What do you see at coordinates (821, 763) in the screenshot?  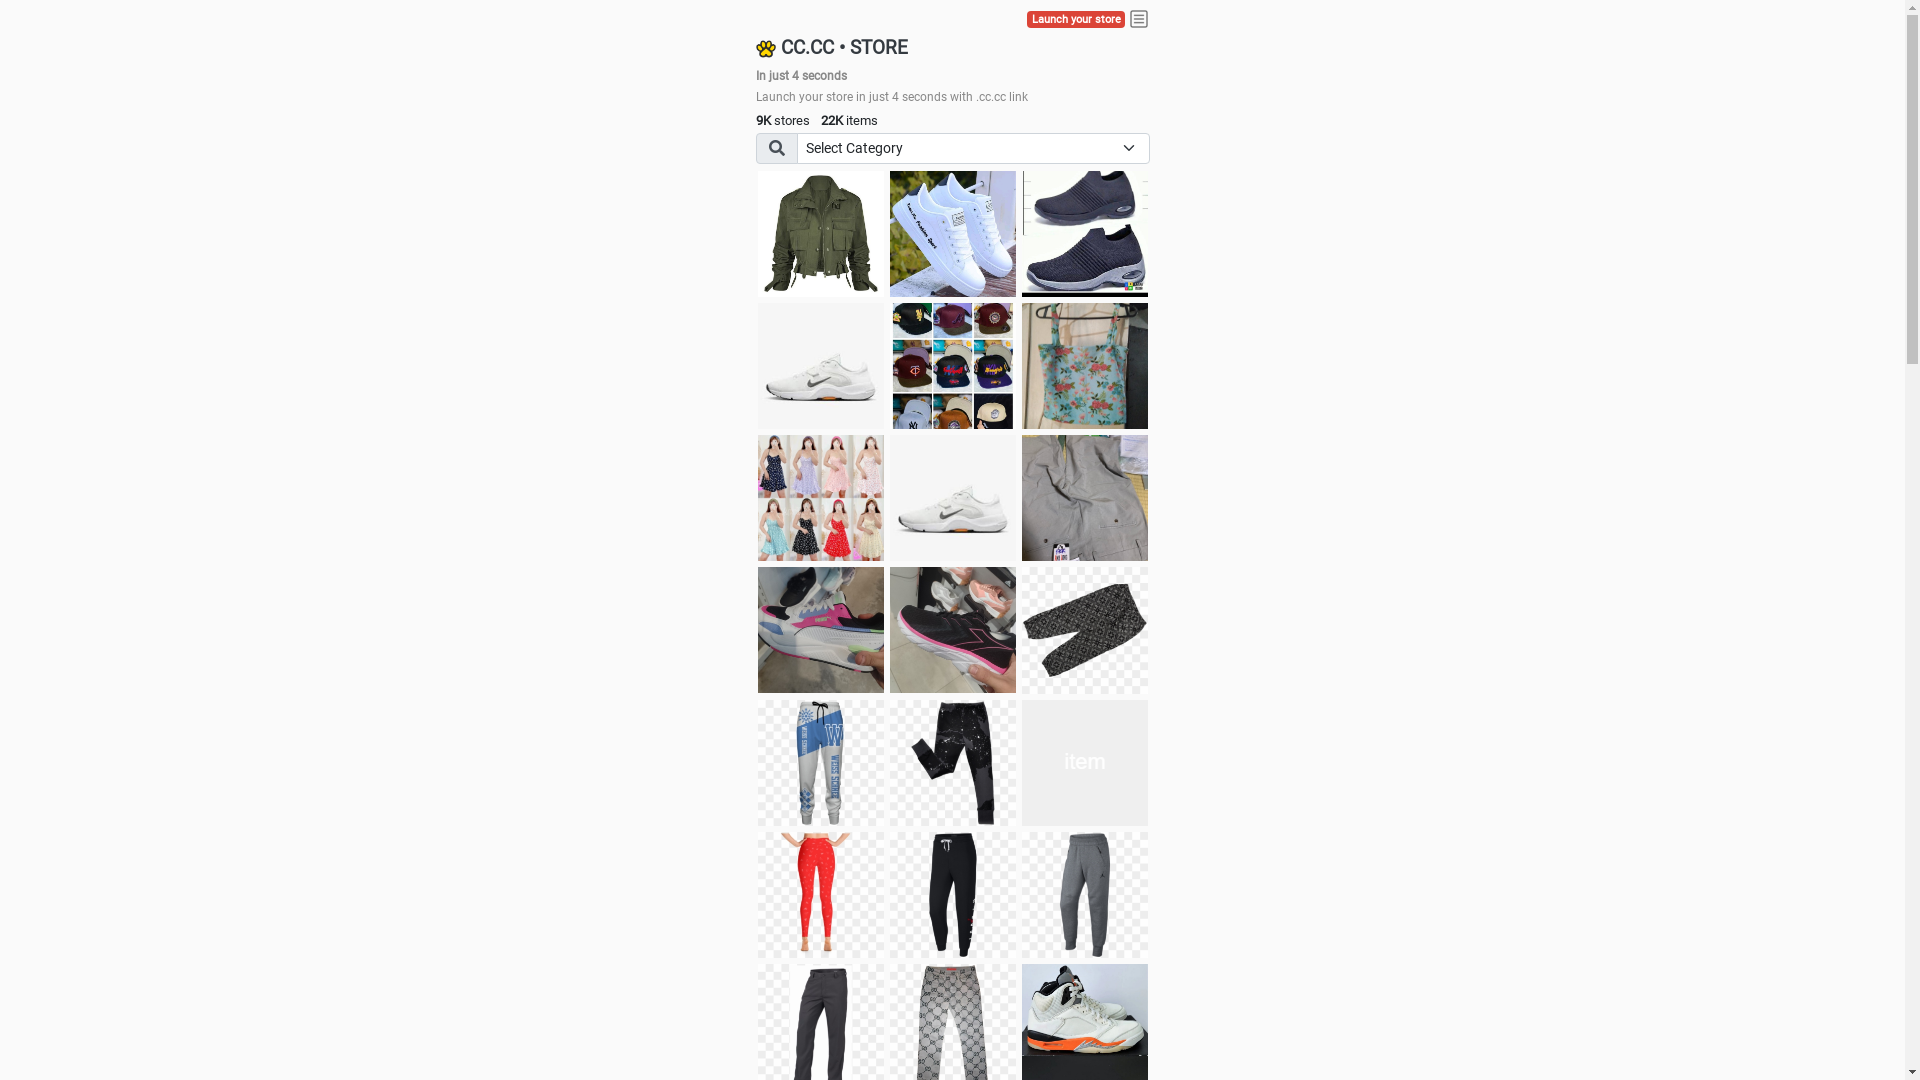 I see `Pant` at bounding box center [821, 763].